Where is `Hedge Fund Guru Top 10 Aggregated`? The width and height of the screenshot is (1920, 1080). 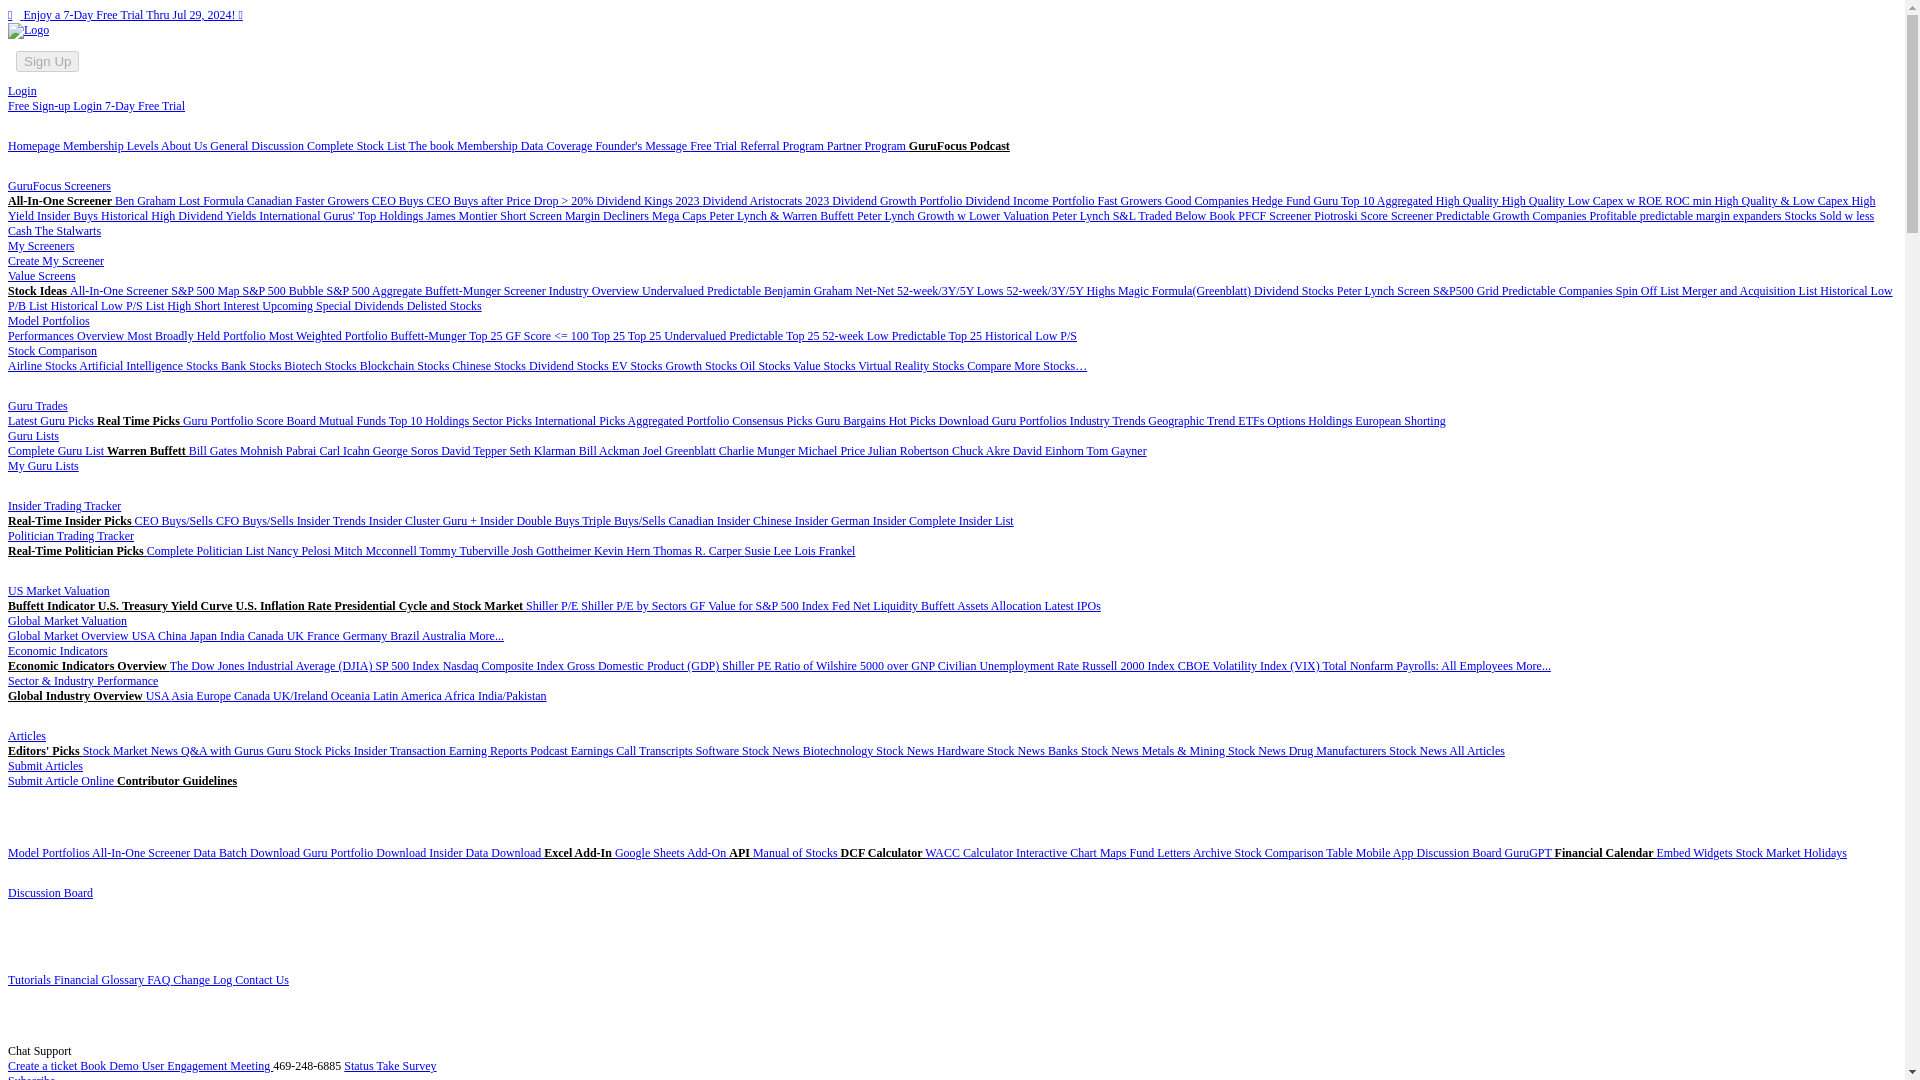
Hedge Fund Guru Top 10 Aggregated is located at coordinates (1344, 201).